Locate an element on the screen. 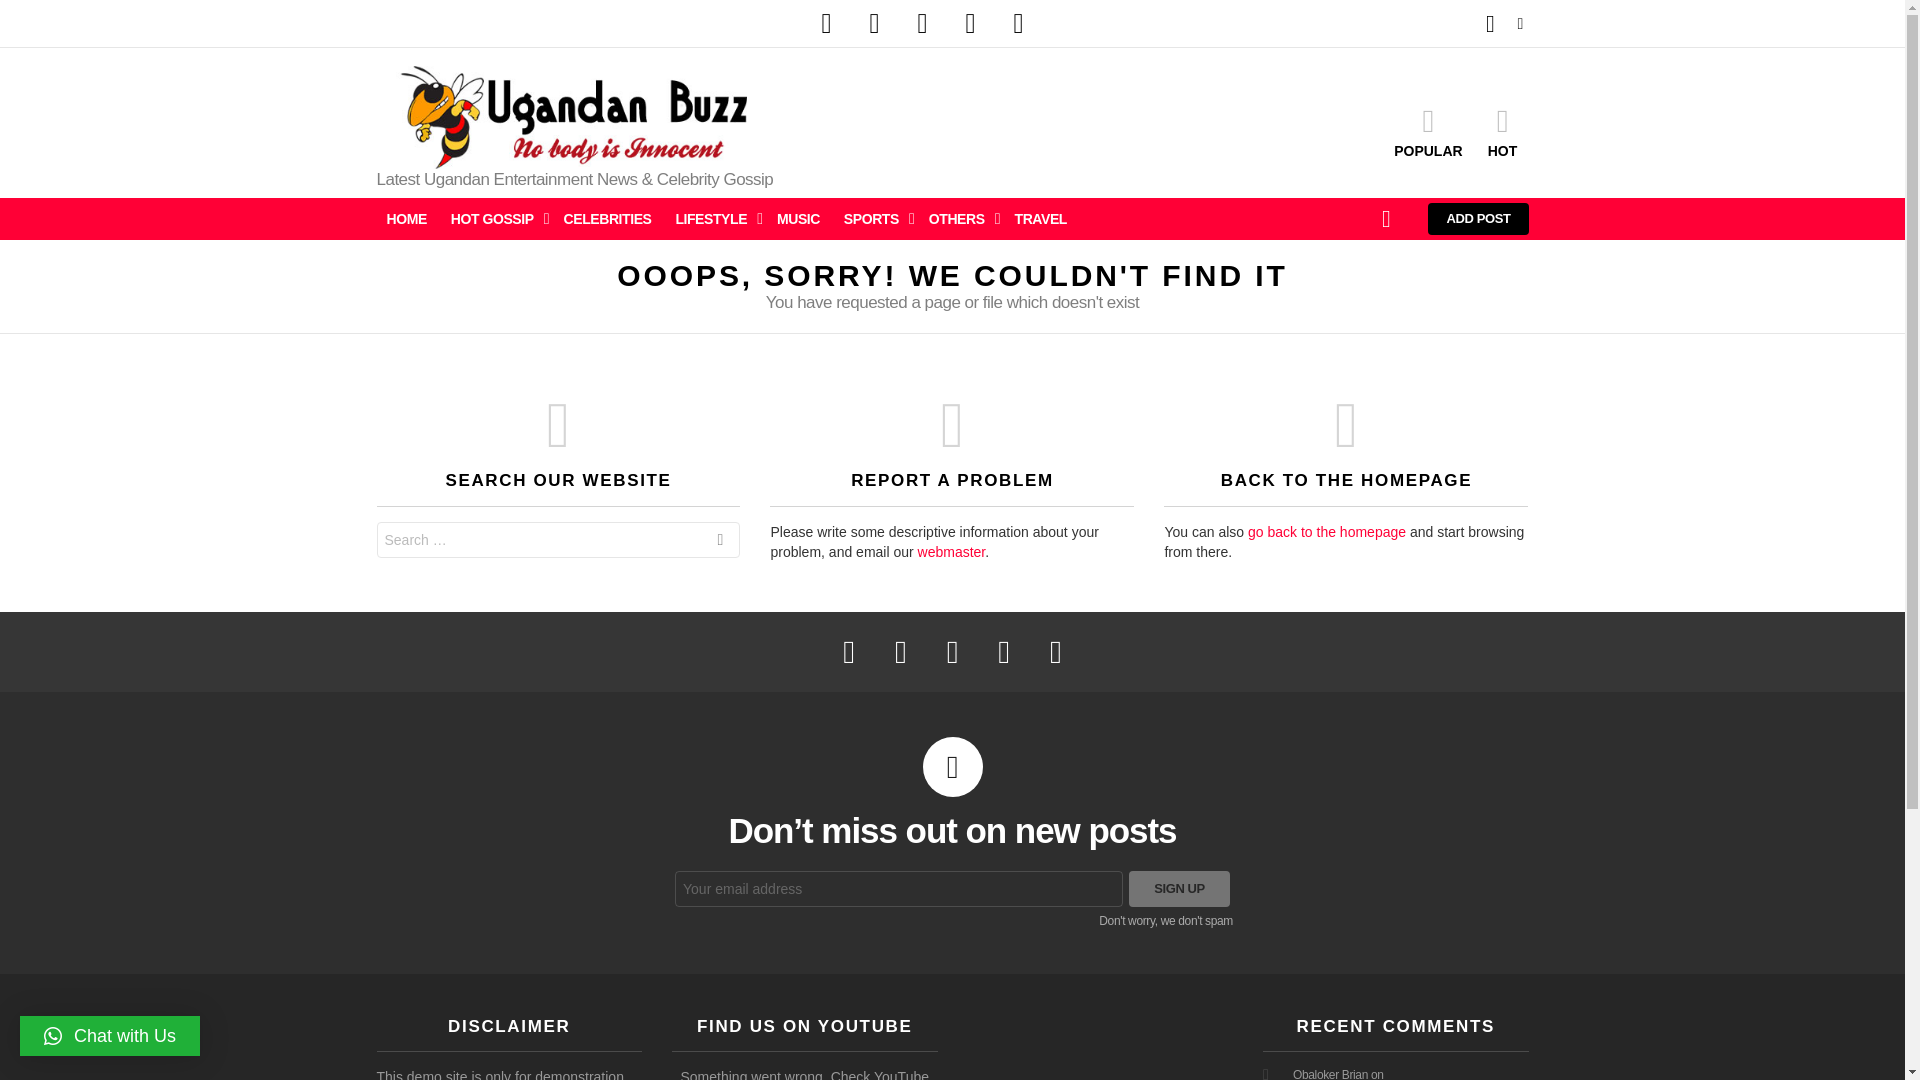 This screenshot has height=1080, width=1920. LIFESTYLE is located at coordinates (713, 219).